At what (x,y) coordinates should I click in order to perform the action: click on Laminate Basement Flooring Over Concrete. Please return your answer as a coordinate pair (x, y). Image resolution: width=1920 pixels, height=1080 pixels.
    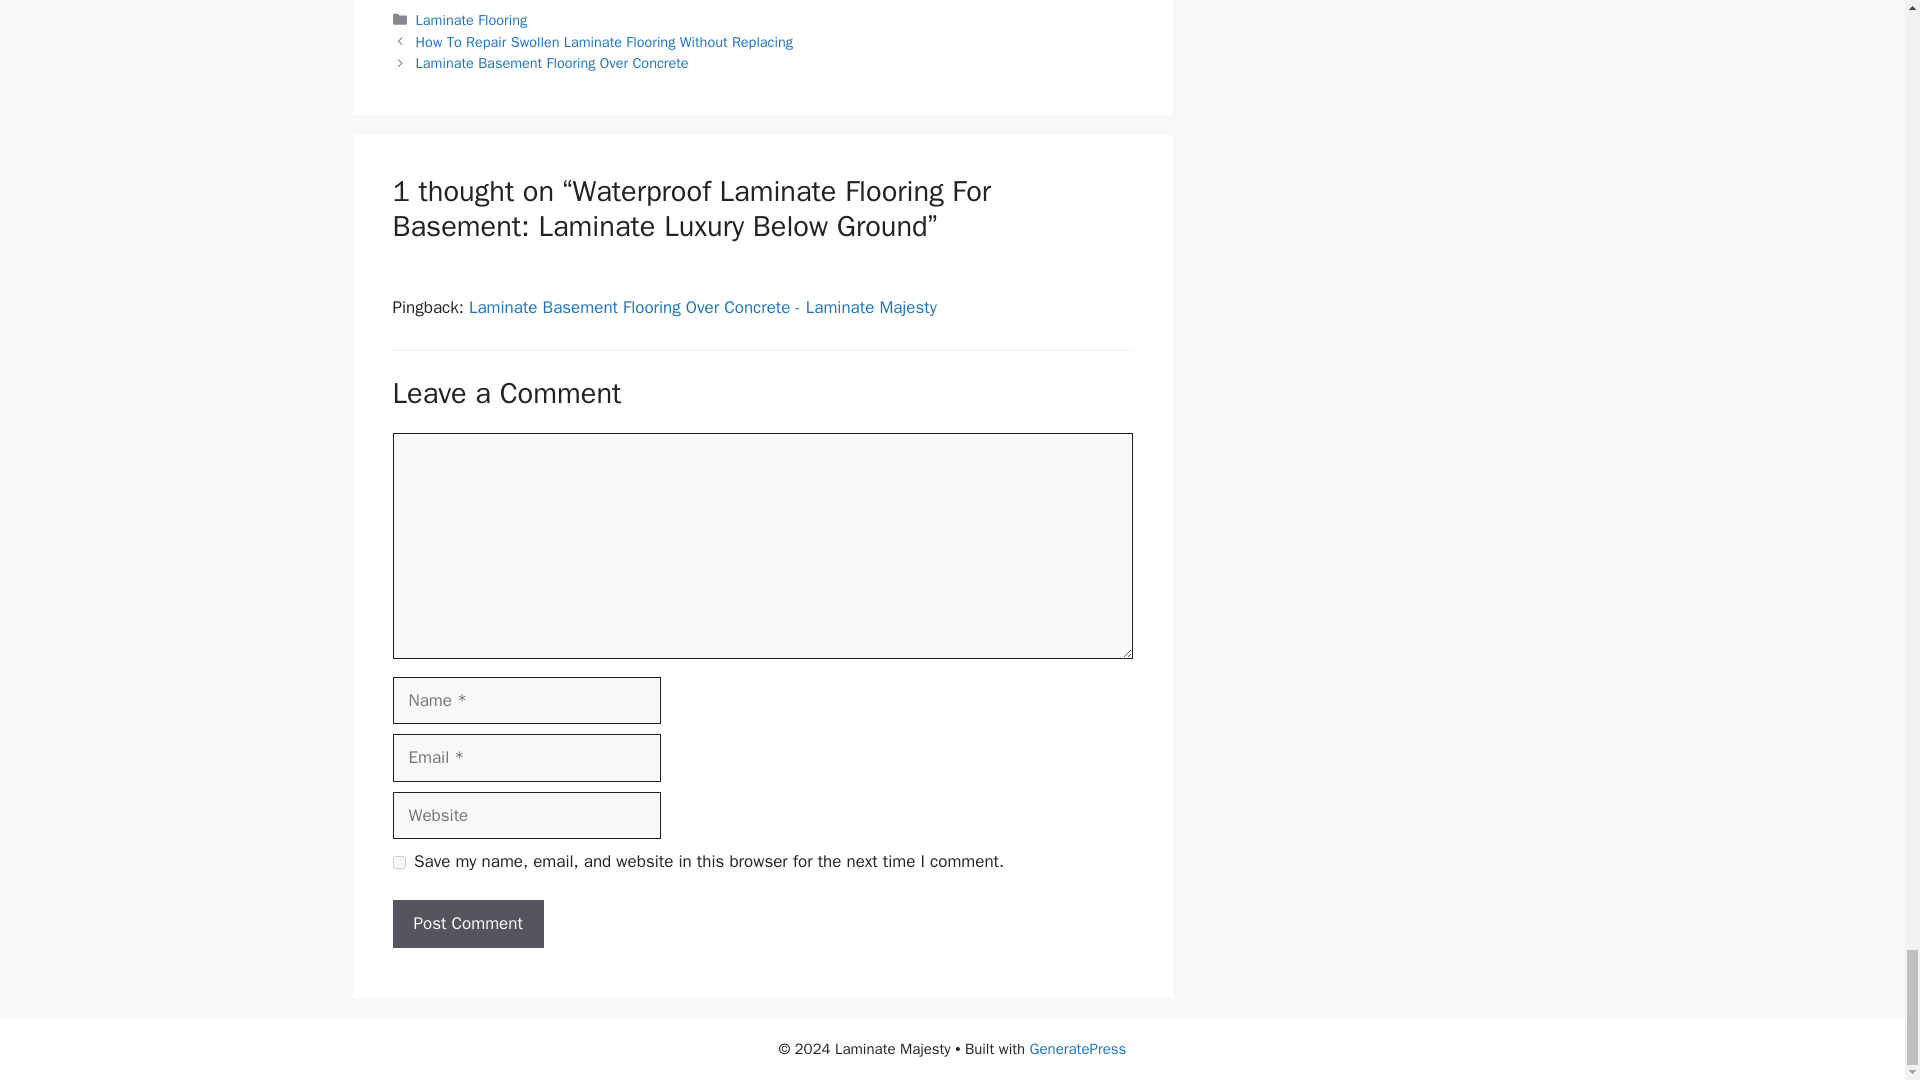
    Looking at the image, I should click on (552, 63).